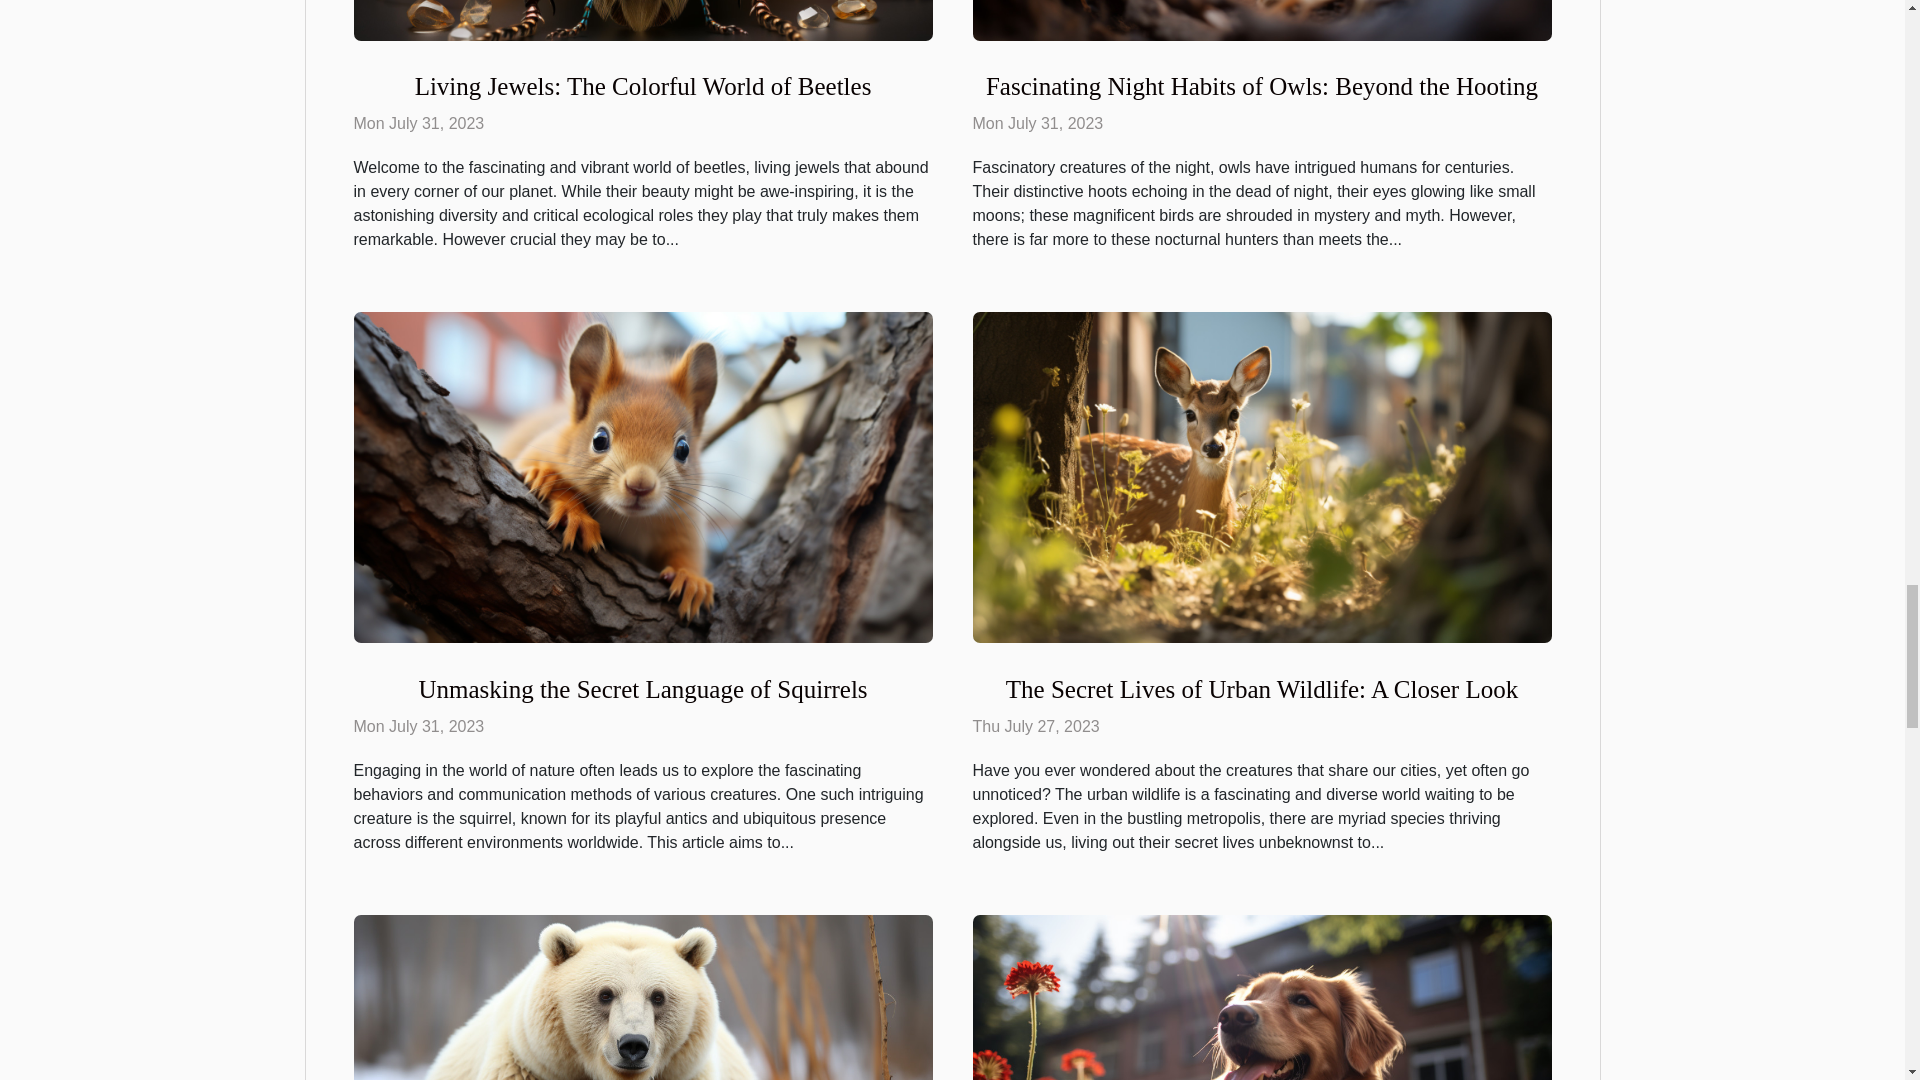 The image size is (1920, 1080). Describe the element at coordinates (642, 690) in the screenshot. I see `Unmasking the Secret Language of Squirrels` at that location.